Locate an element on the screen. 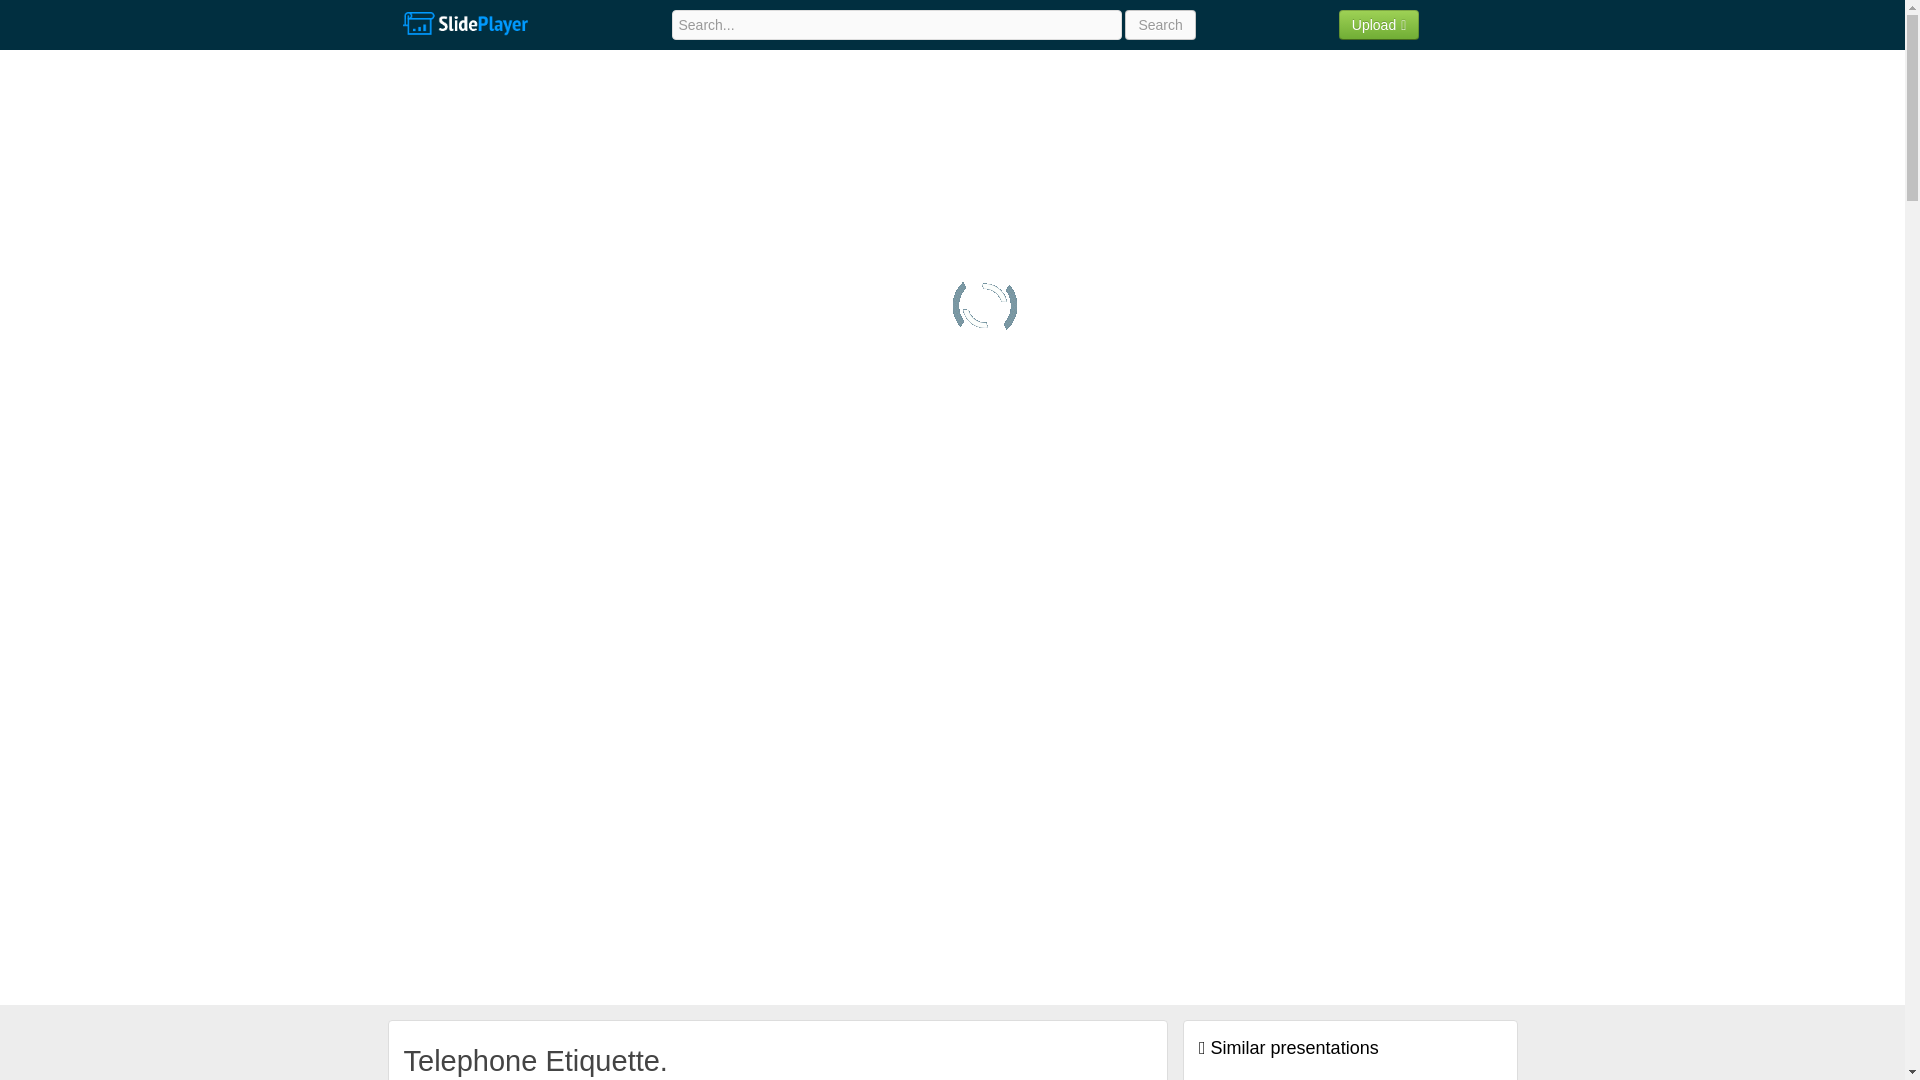 Image resolution: width=1920 pixels, height=1080 pixels. Upload is located at coordinates (1379, 24).